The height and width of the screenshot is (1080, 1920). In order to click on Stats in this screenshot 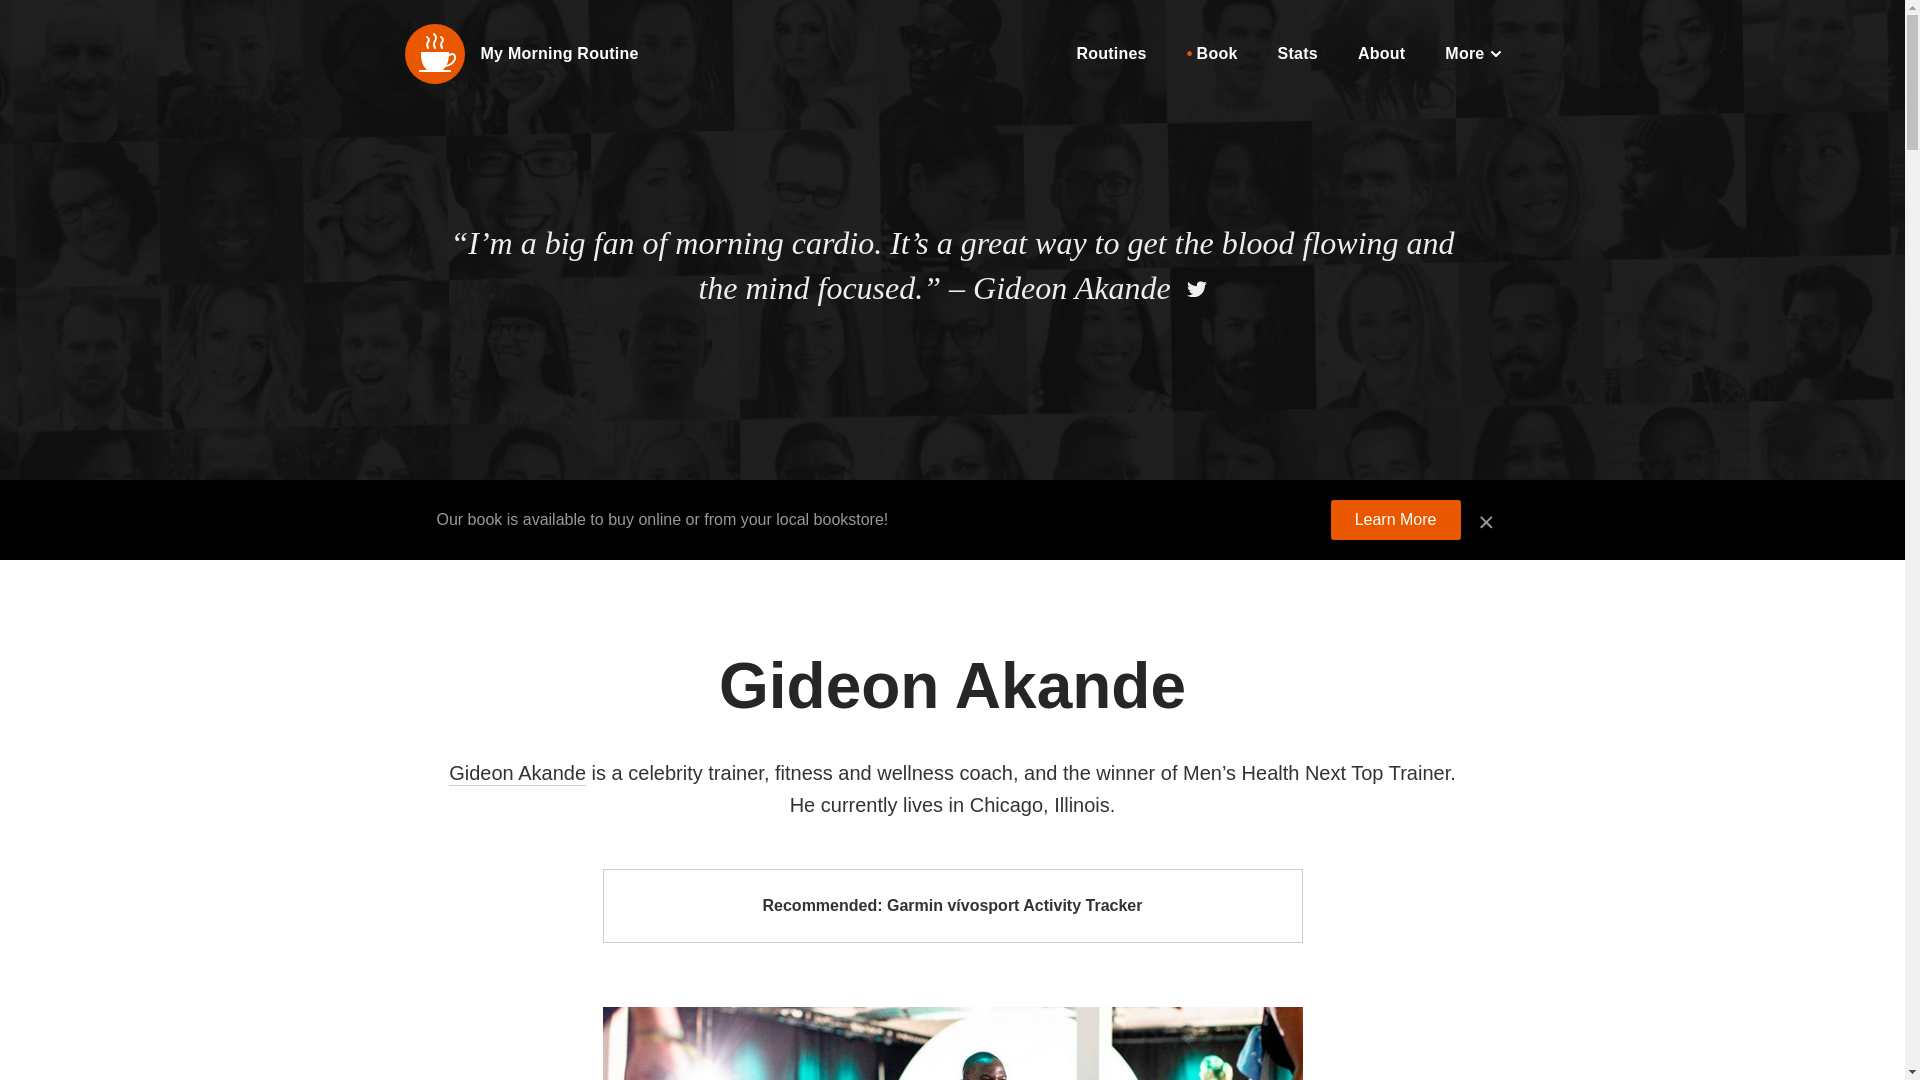, I will do `click(1298, 53)`.